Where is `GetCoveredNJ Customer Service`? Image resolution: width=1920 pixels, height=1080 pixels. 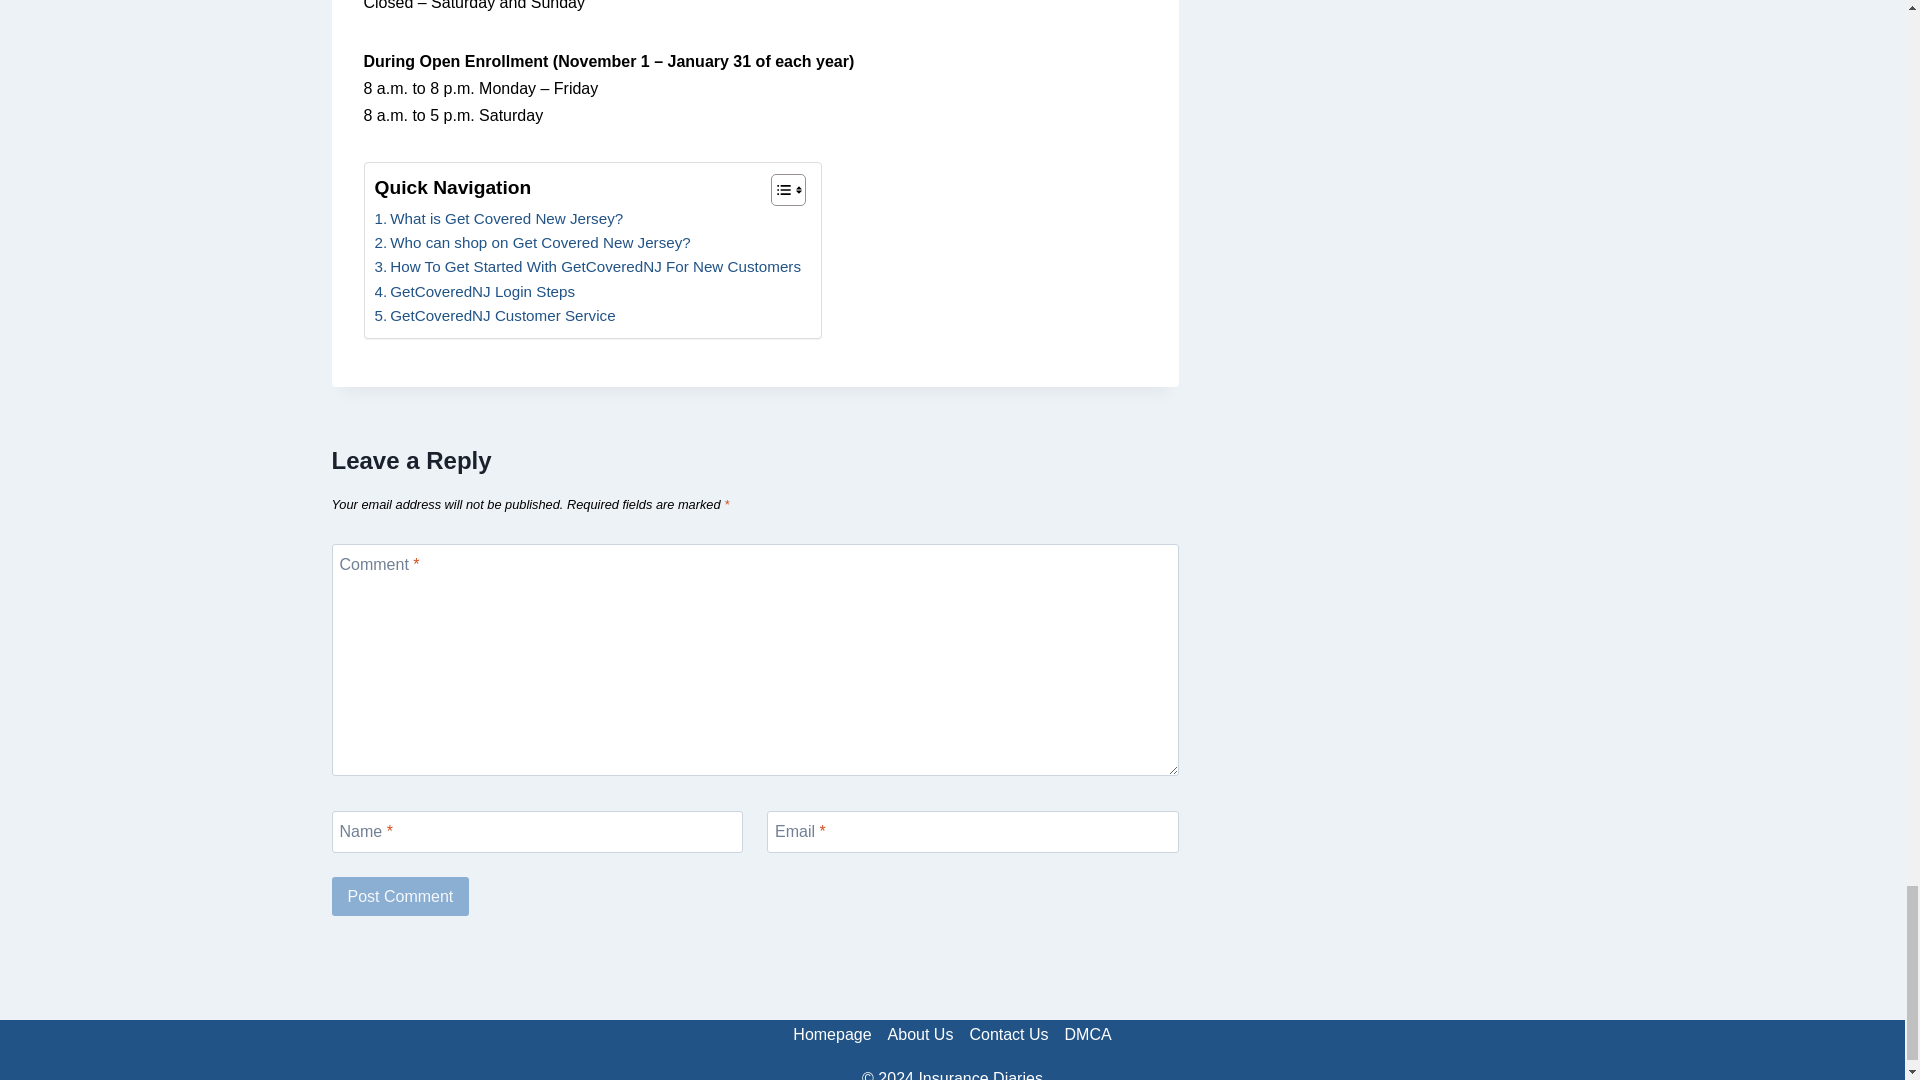
GetCoveredNJ Customer Service is located at coordinates (494, 316).